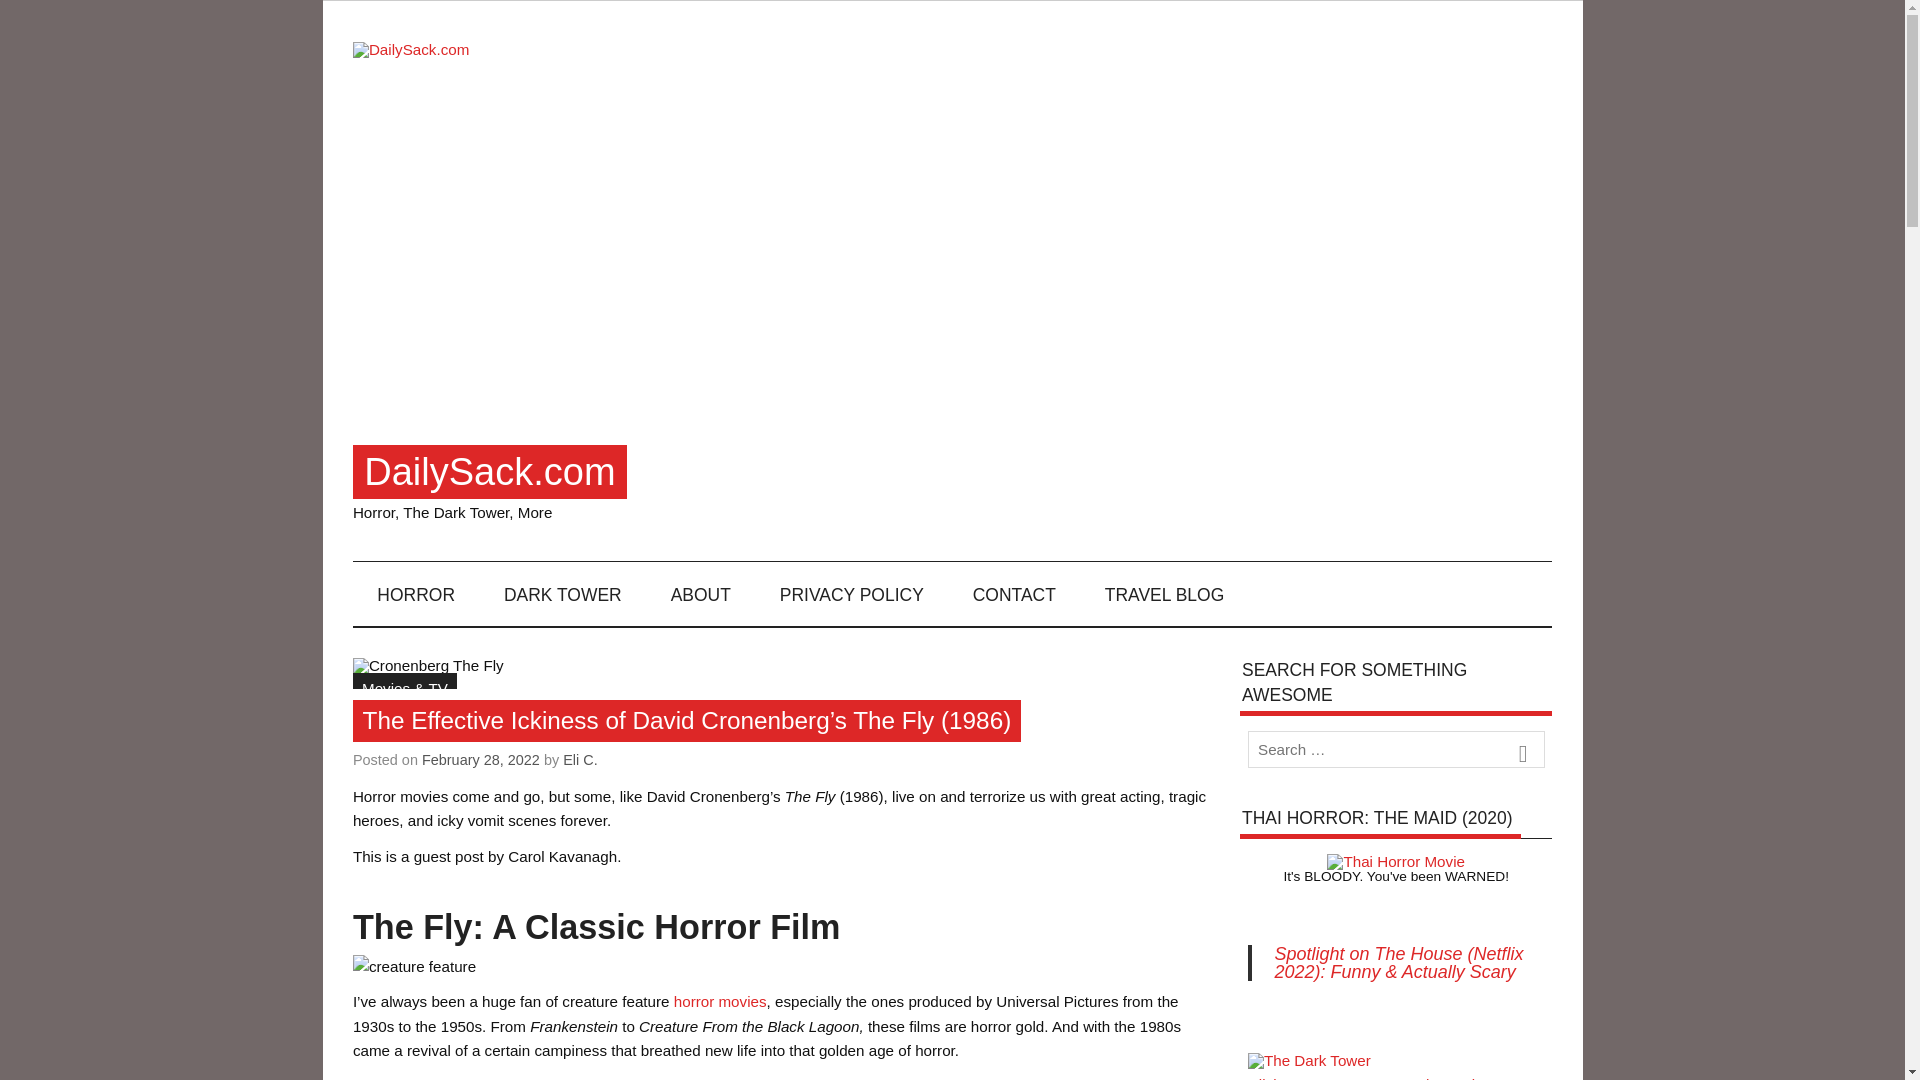 The height and width of the screenshot is (1080, 1920). What do you see at coordinates (700, 594) in the screenshot?
I see `ABOUT` at bounding box center [700, 594].